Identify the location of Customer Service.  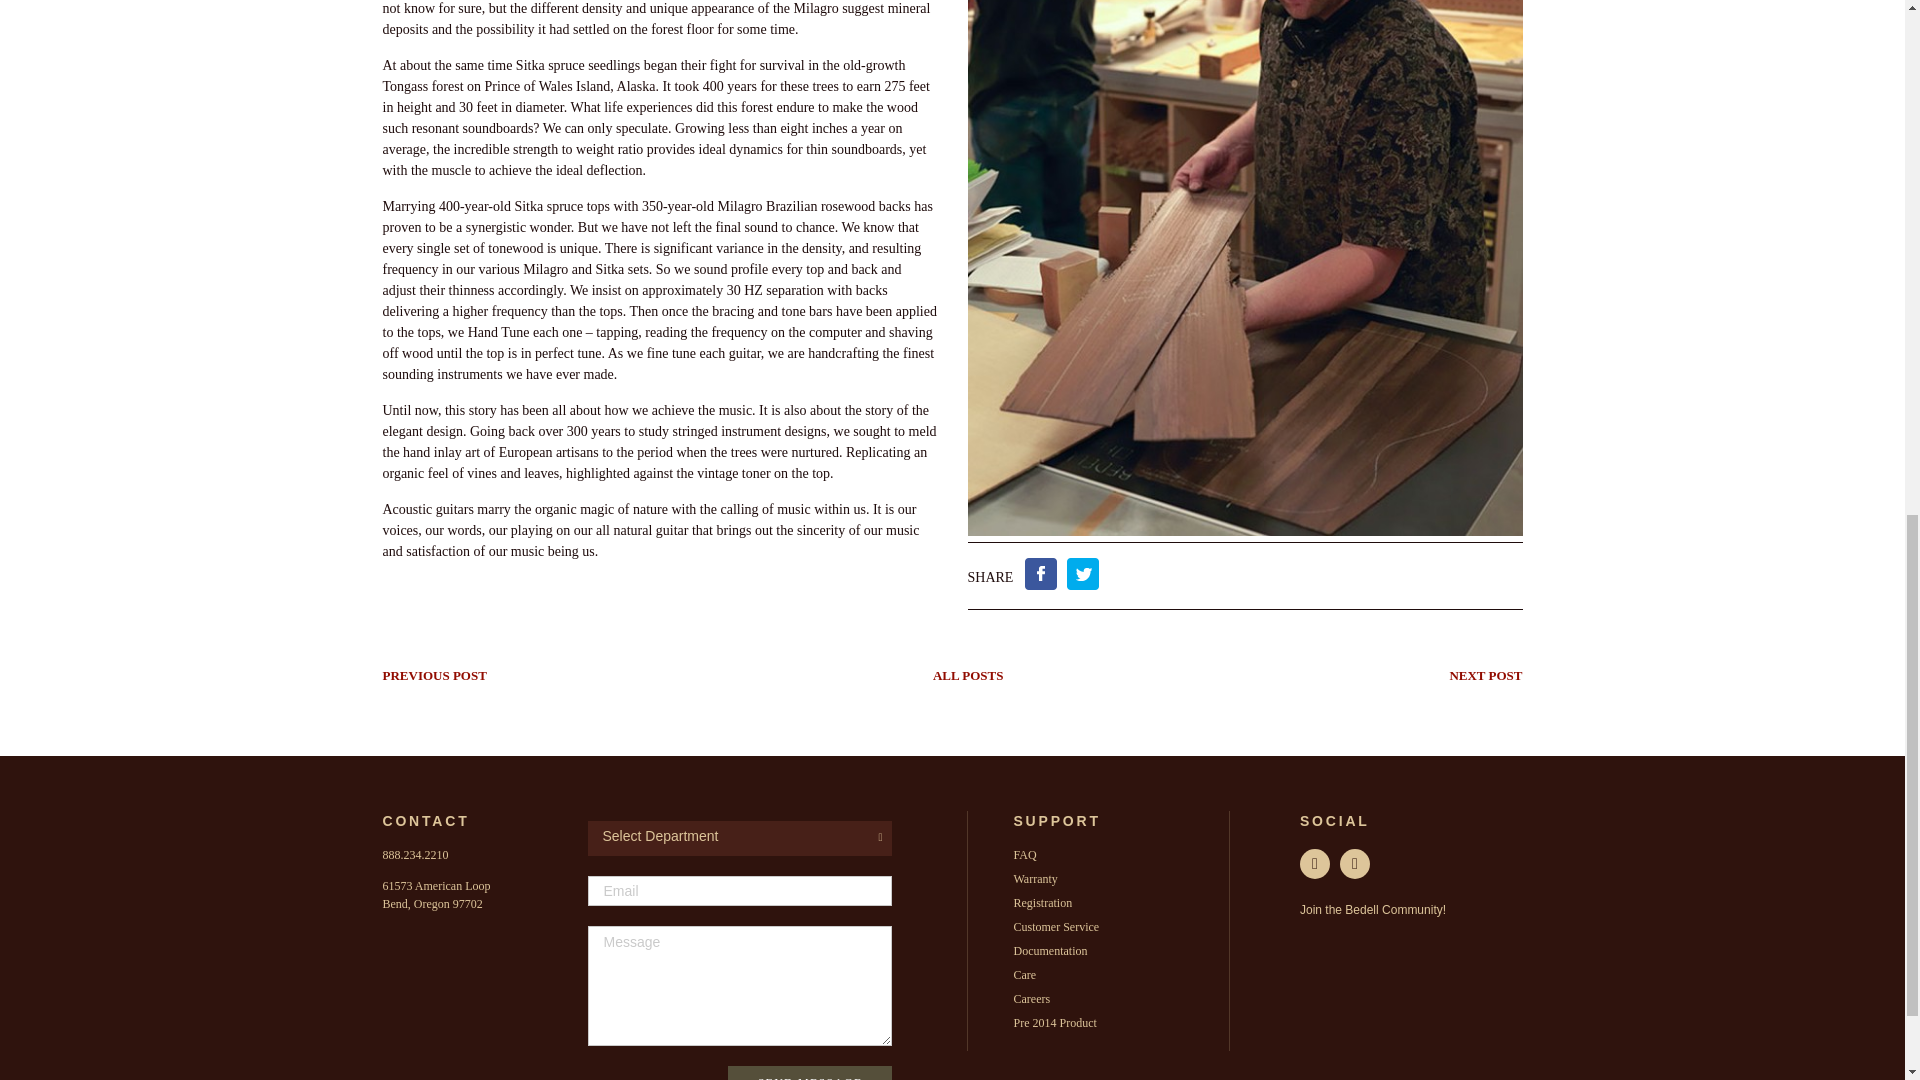
(1056, 927).